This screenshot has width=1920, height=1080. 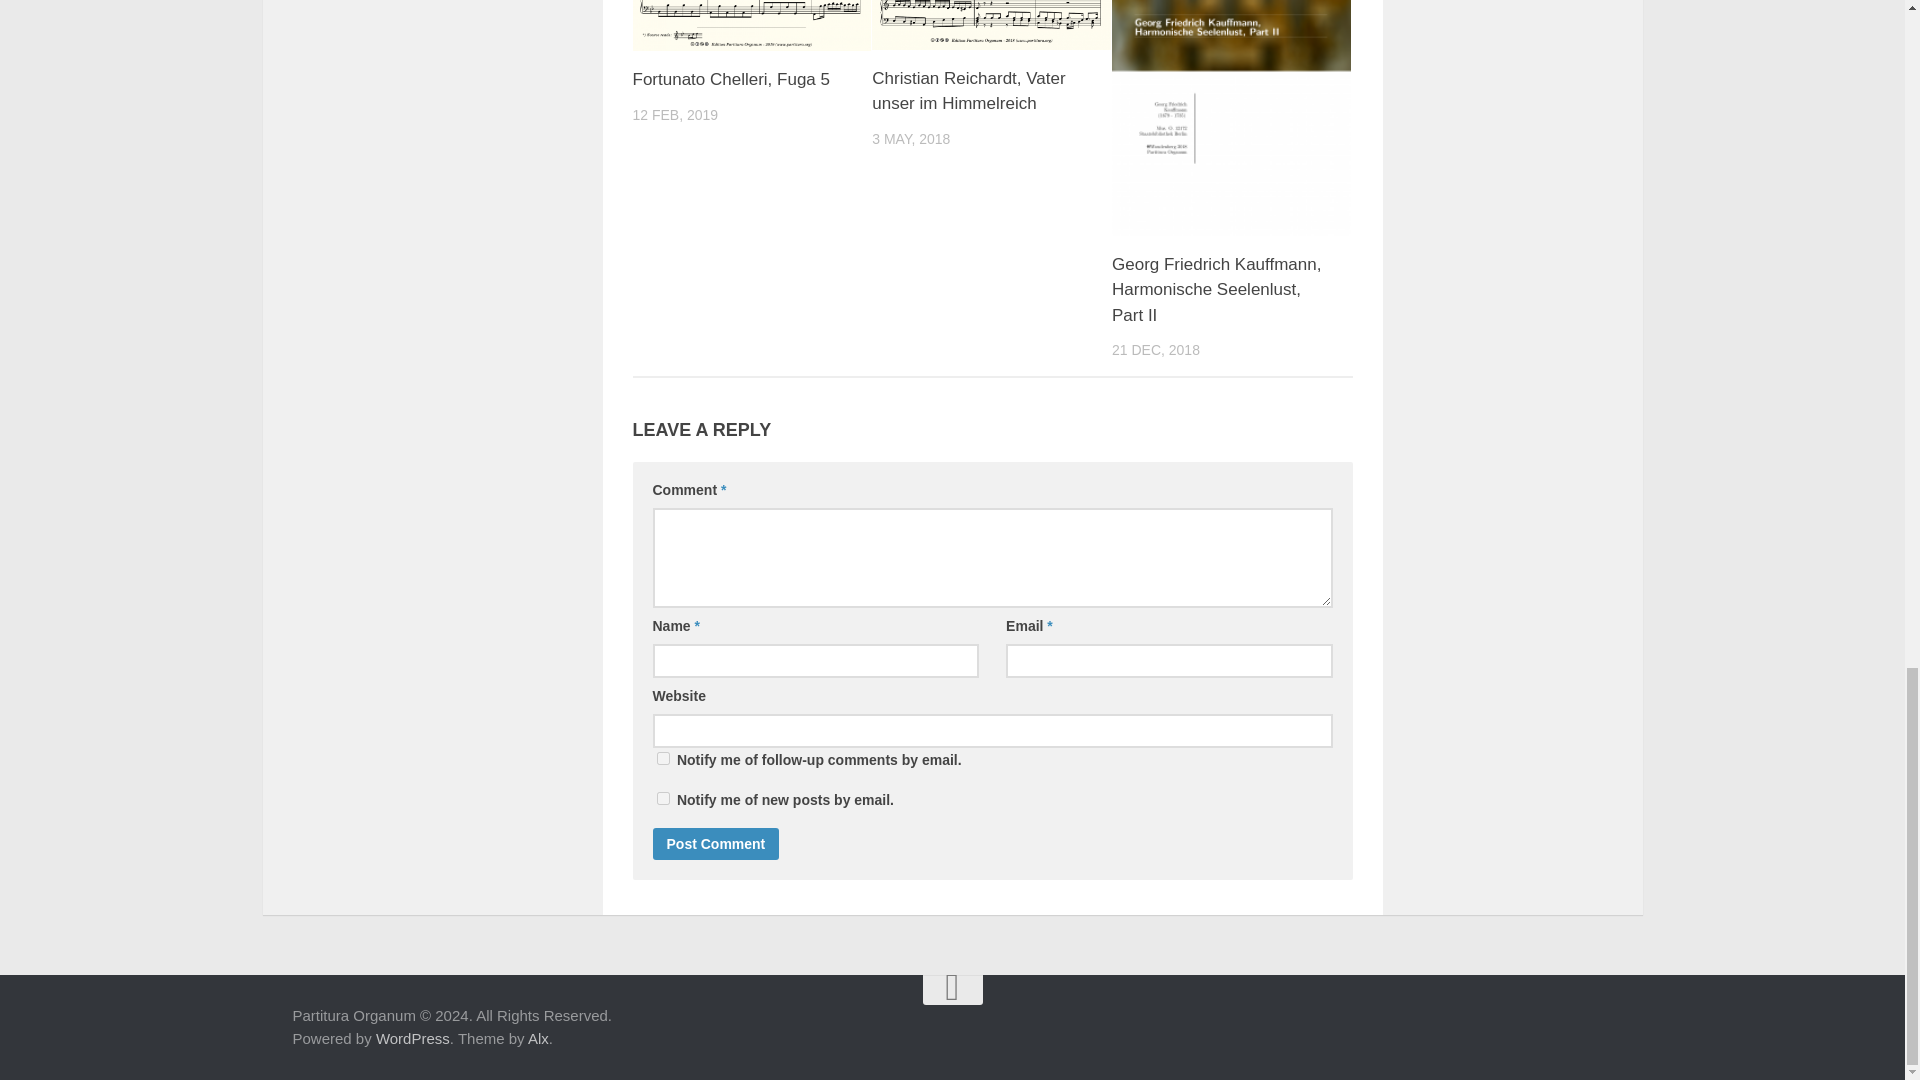 What do you see at coordinates (538, 1038) in the screenshot?
I see `Alx` at bounding box center [538, 1038].